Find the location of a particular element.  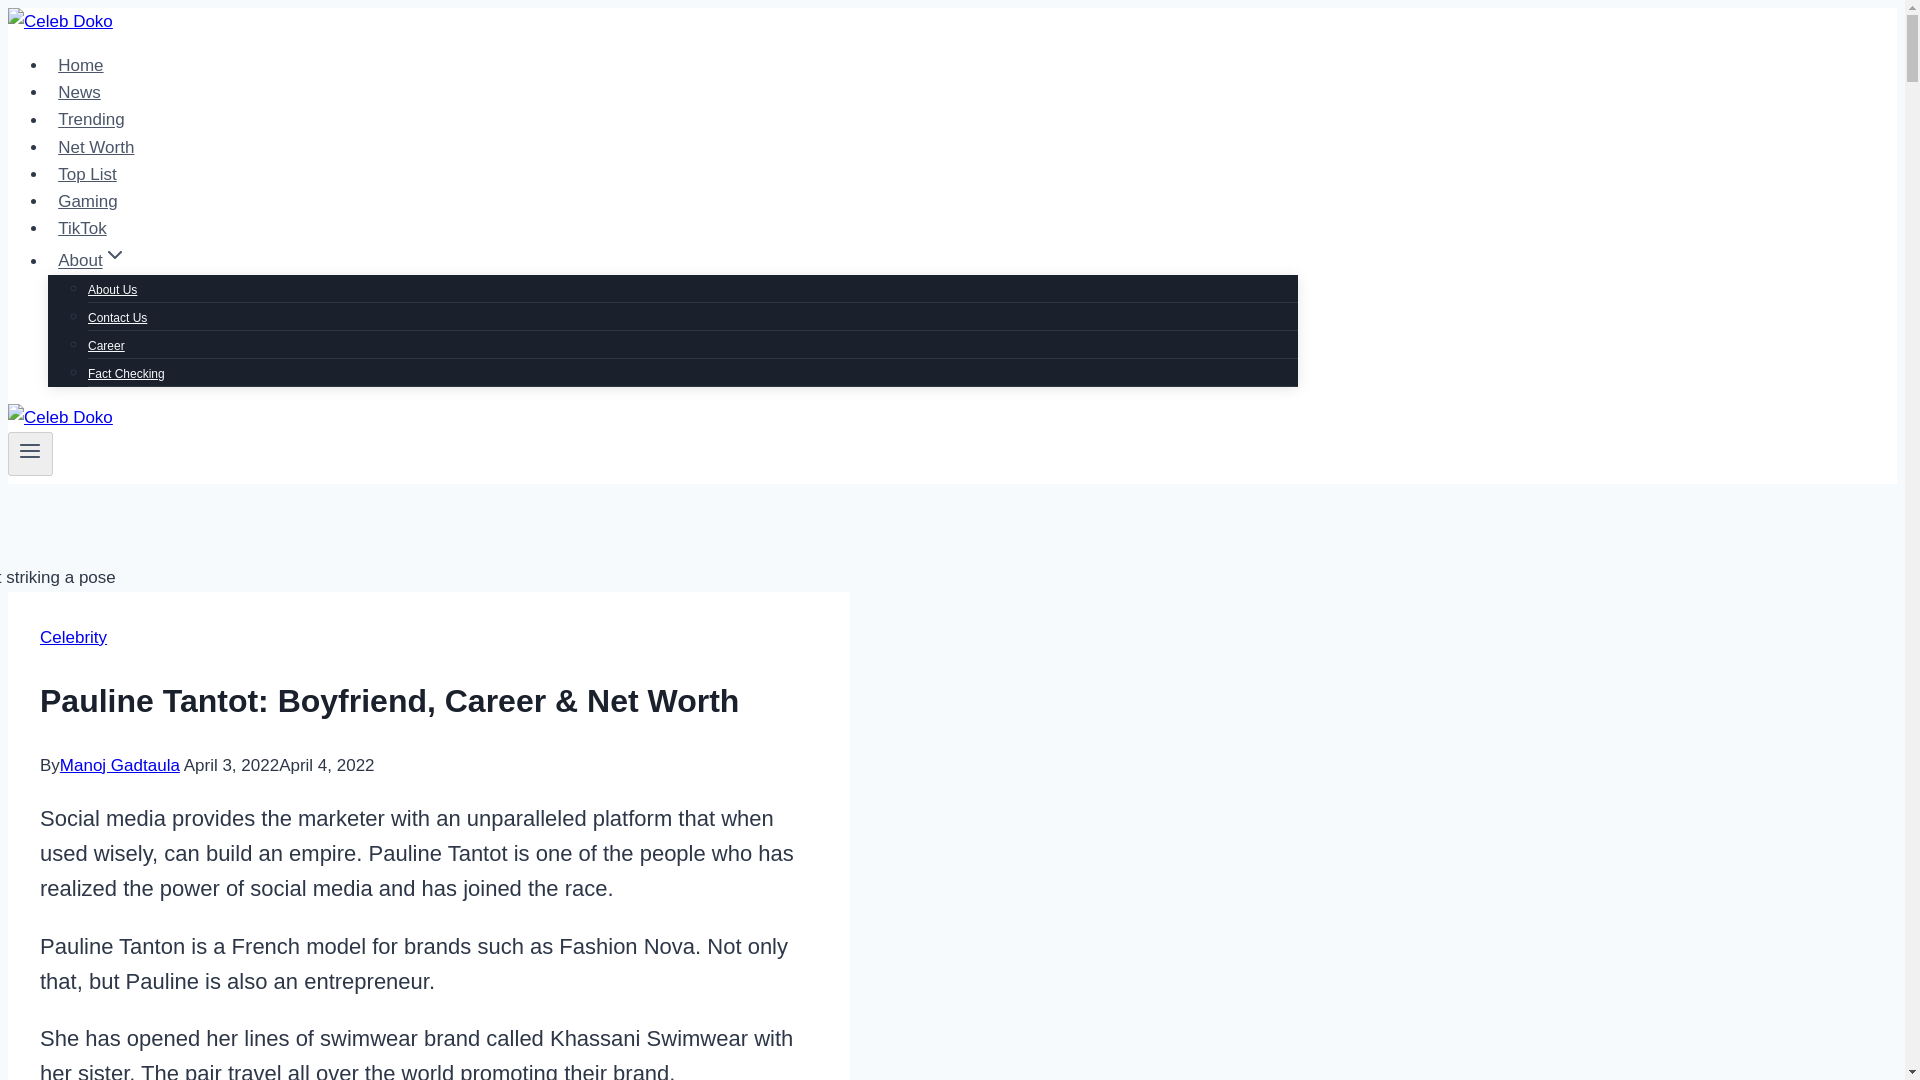

Contact Us is located at coordinates (118, 318).